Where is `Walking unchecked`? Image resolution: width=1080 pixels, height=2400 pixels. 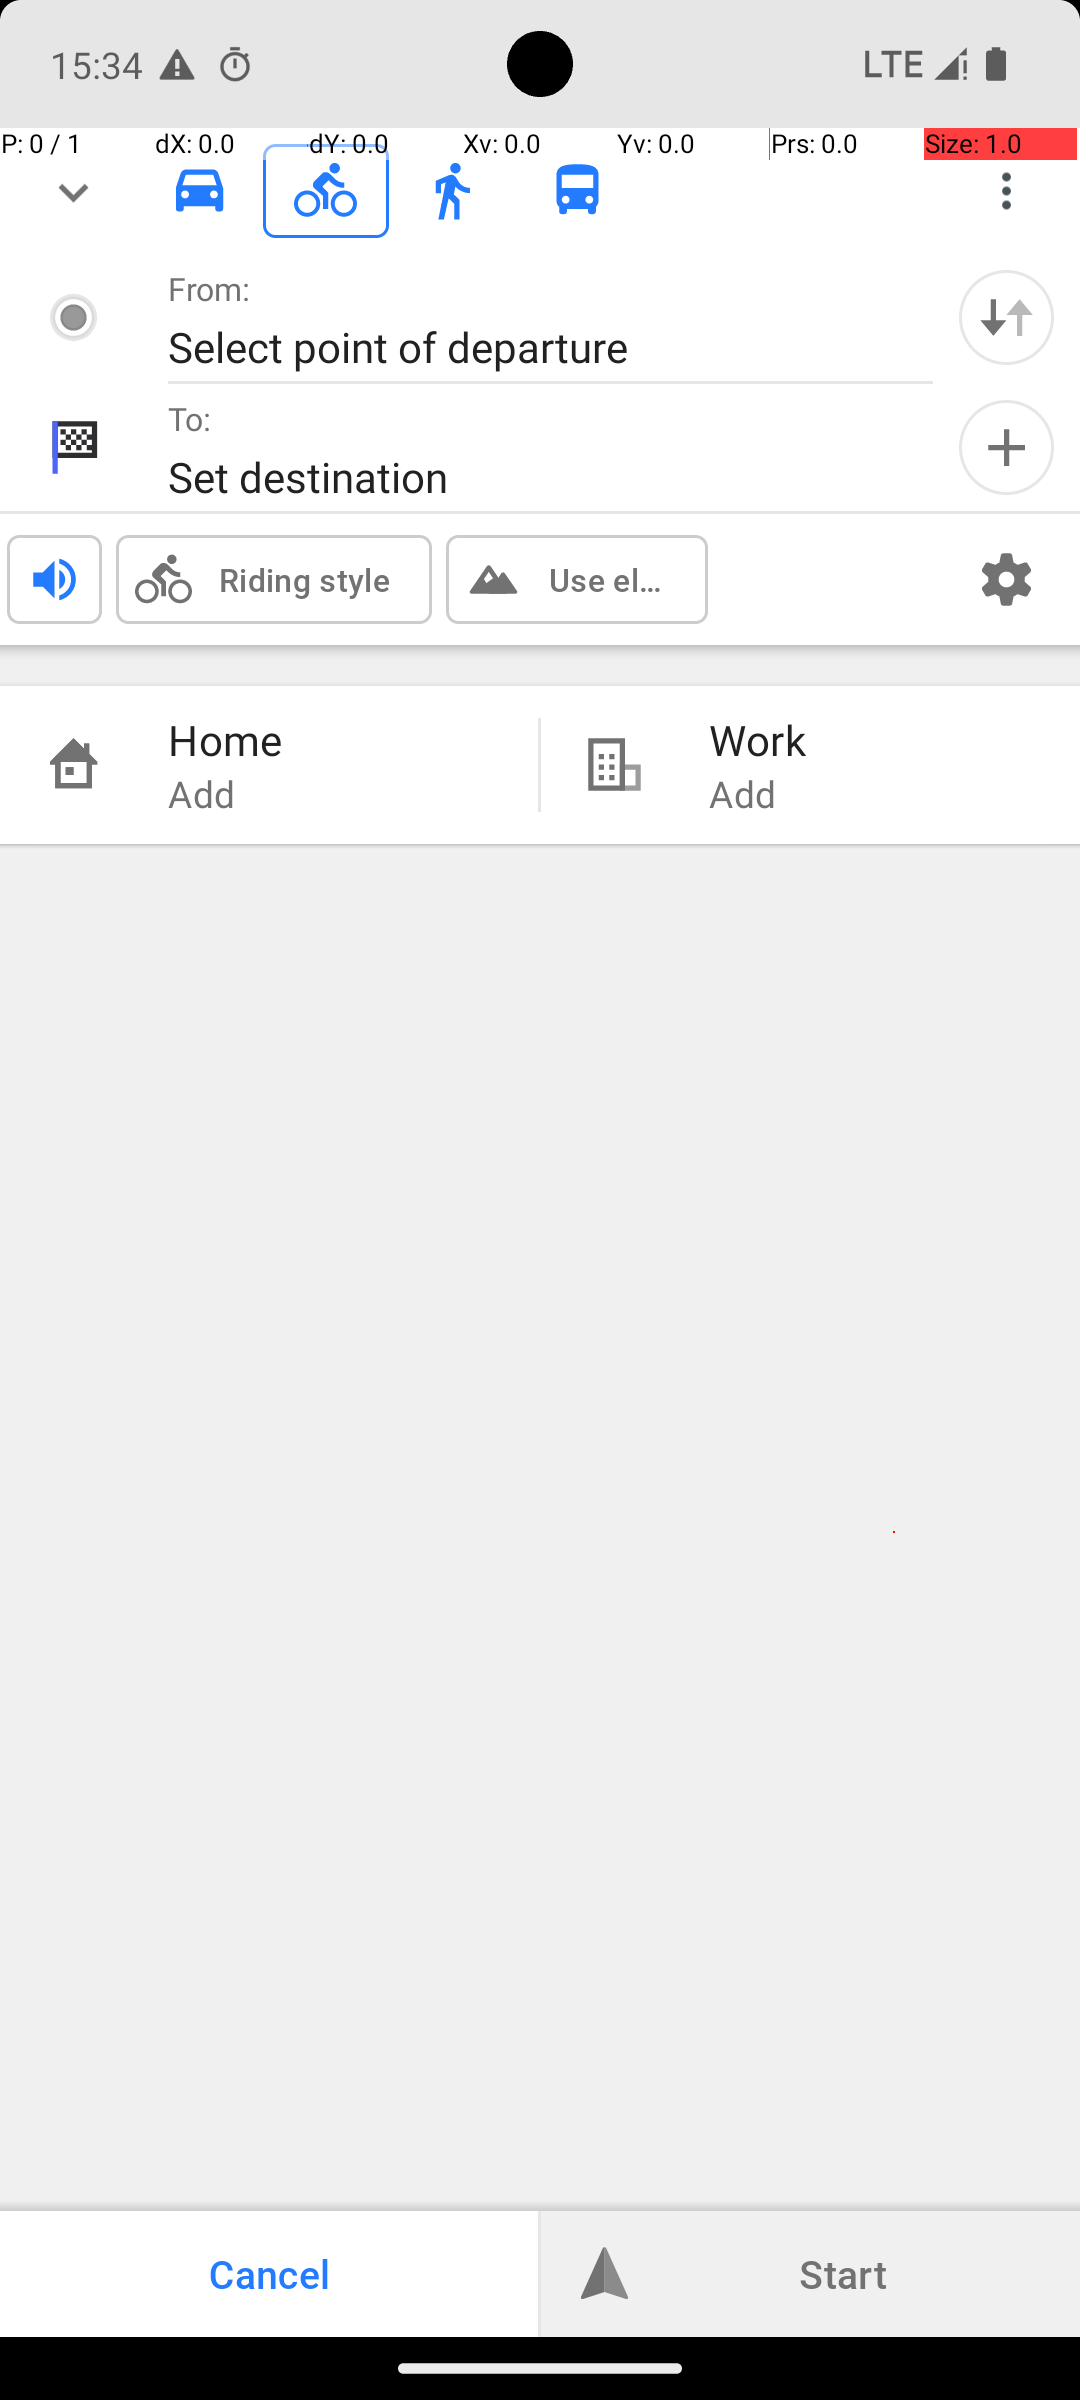 Walking unchecked is located at coordinates (452, 190).